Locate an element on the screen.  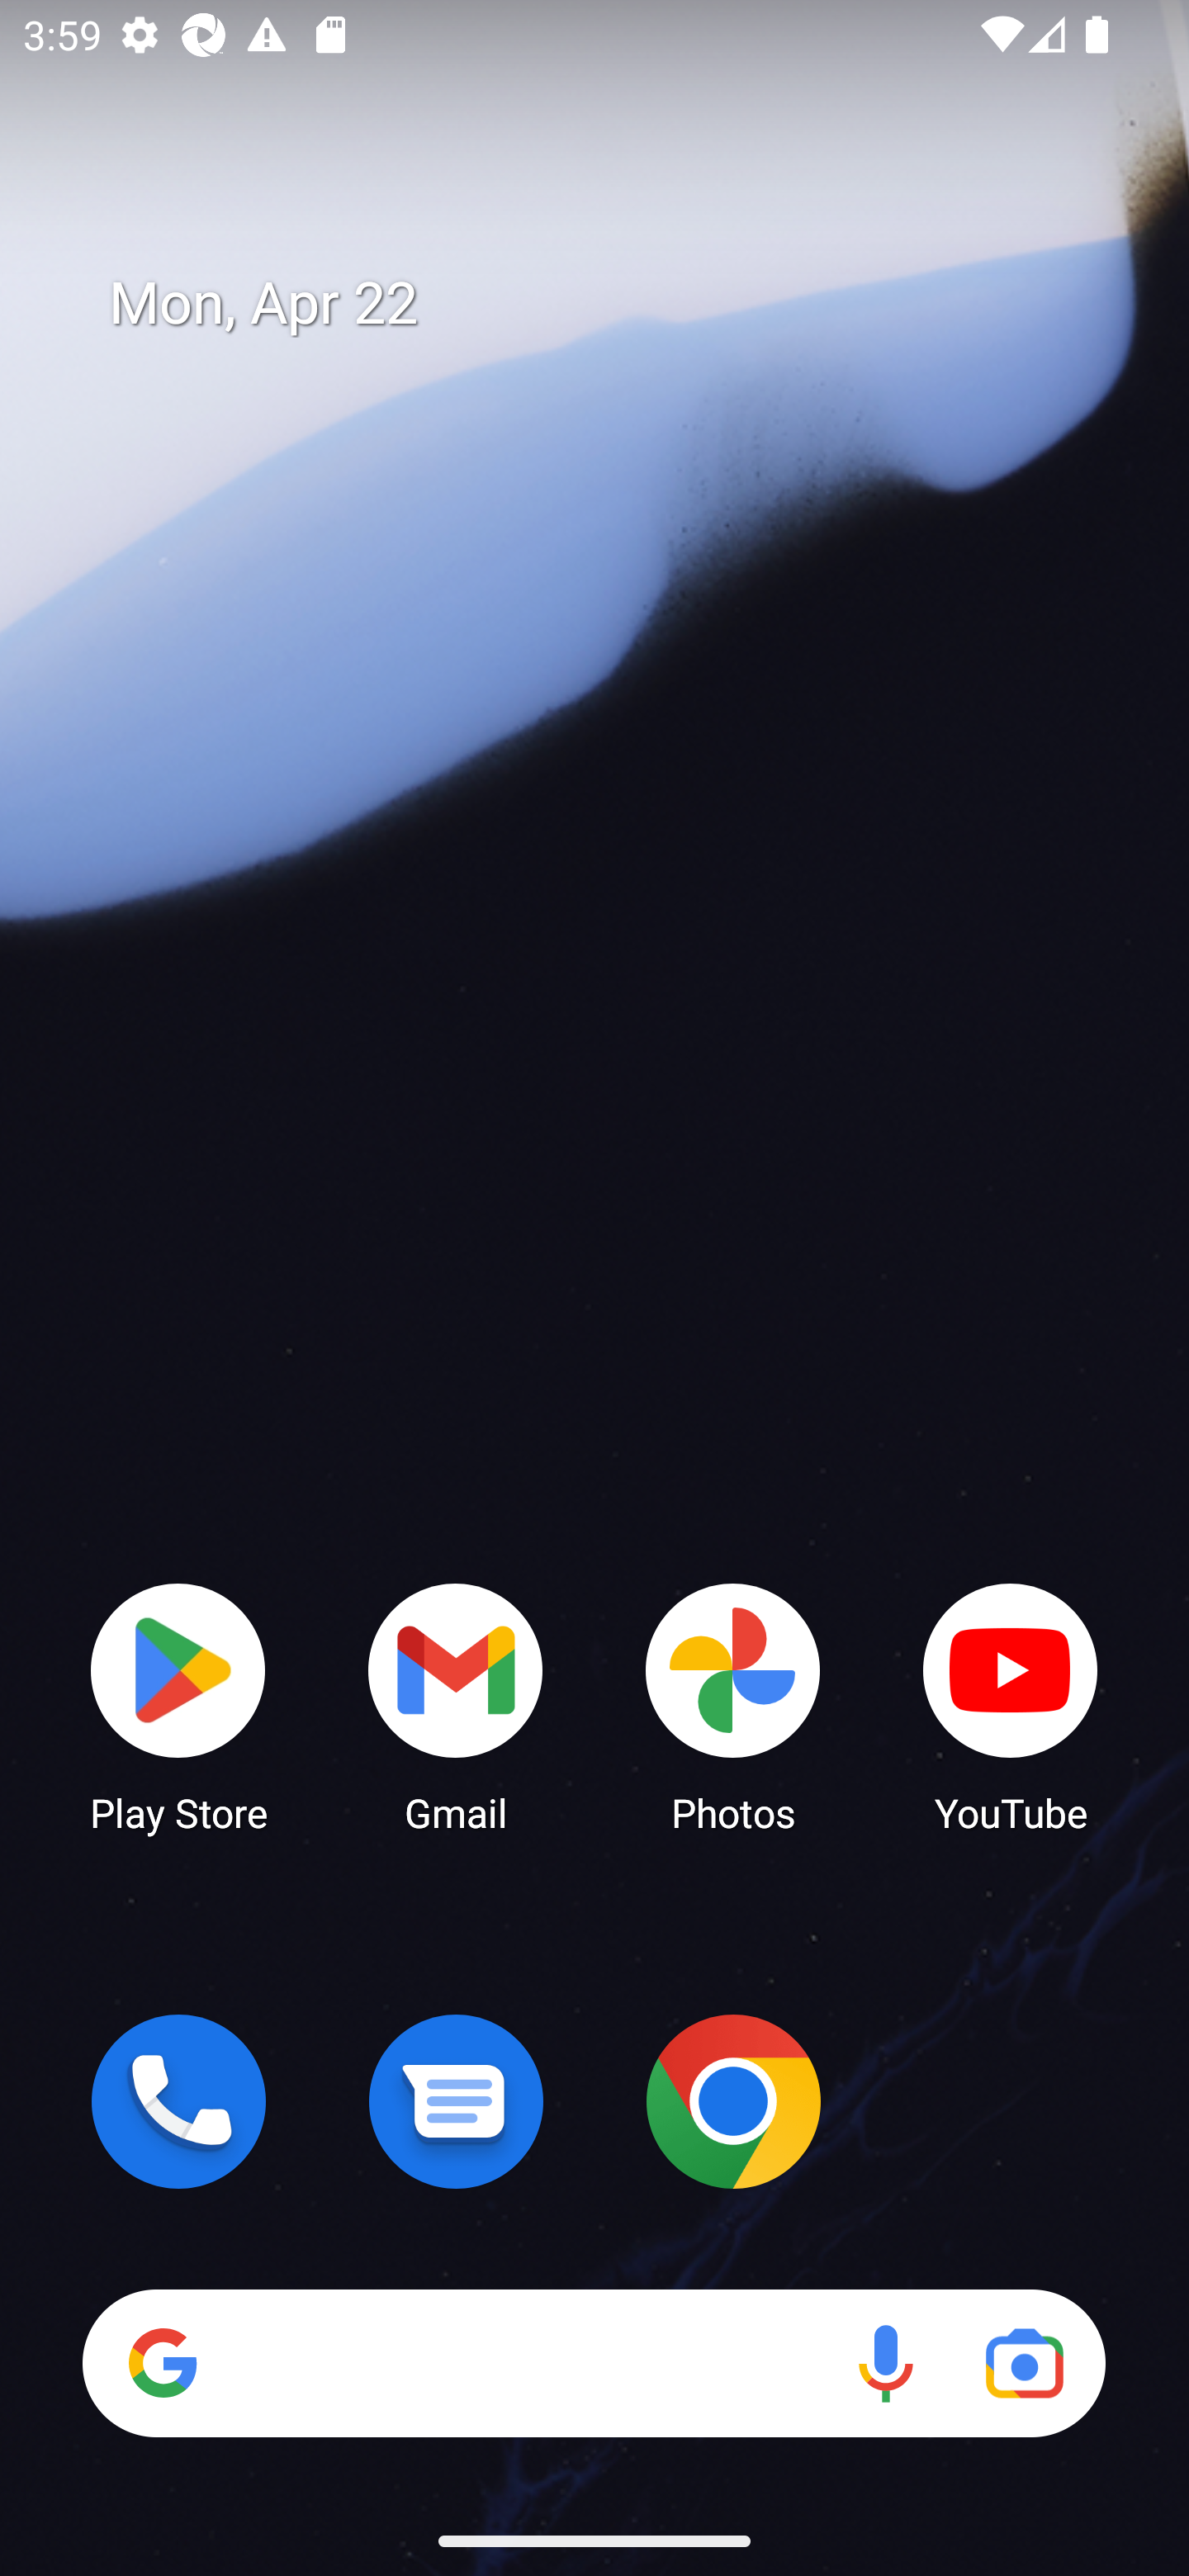
Voice search is located at coordinates (885, 2363).